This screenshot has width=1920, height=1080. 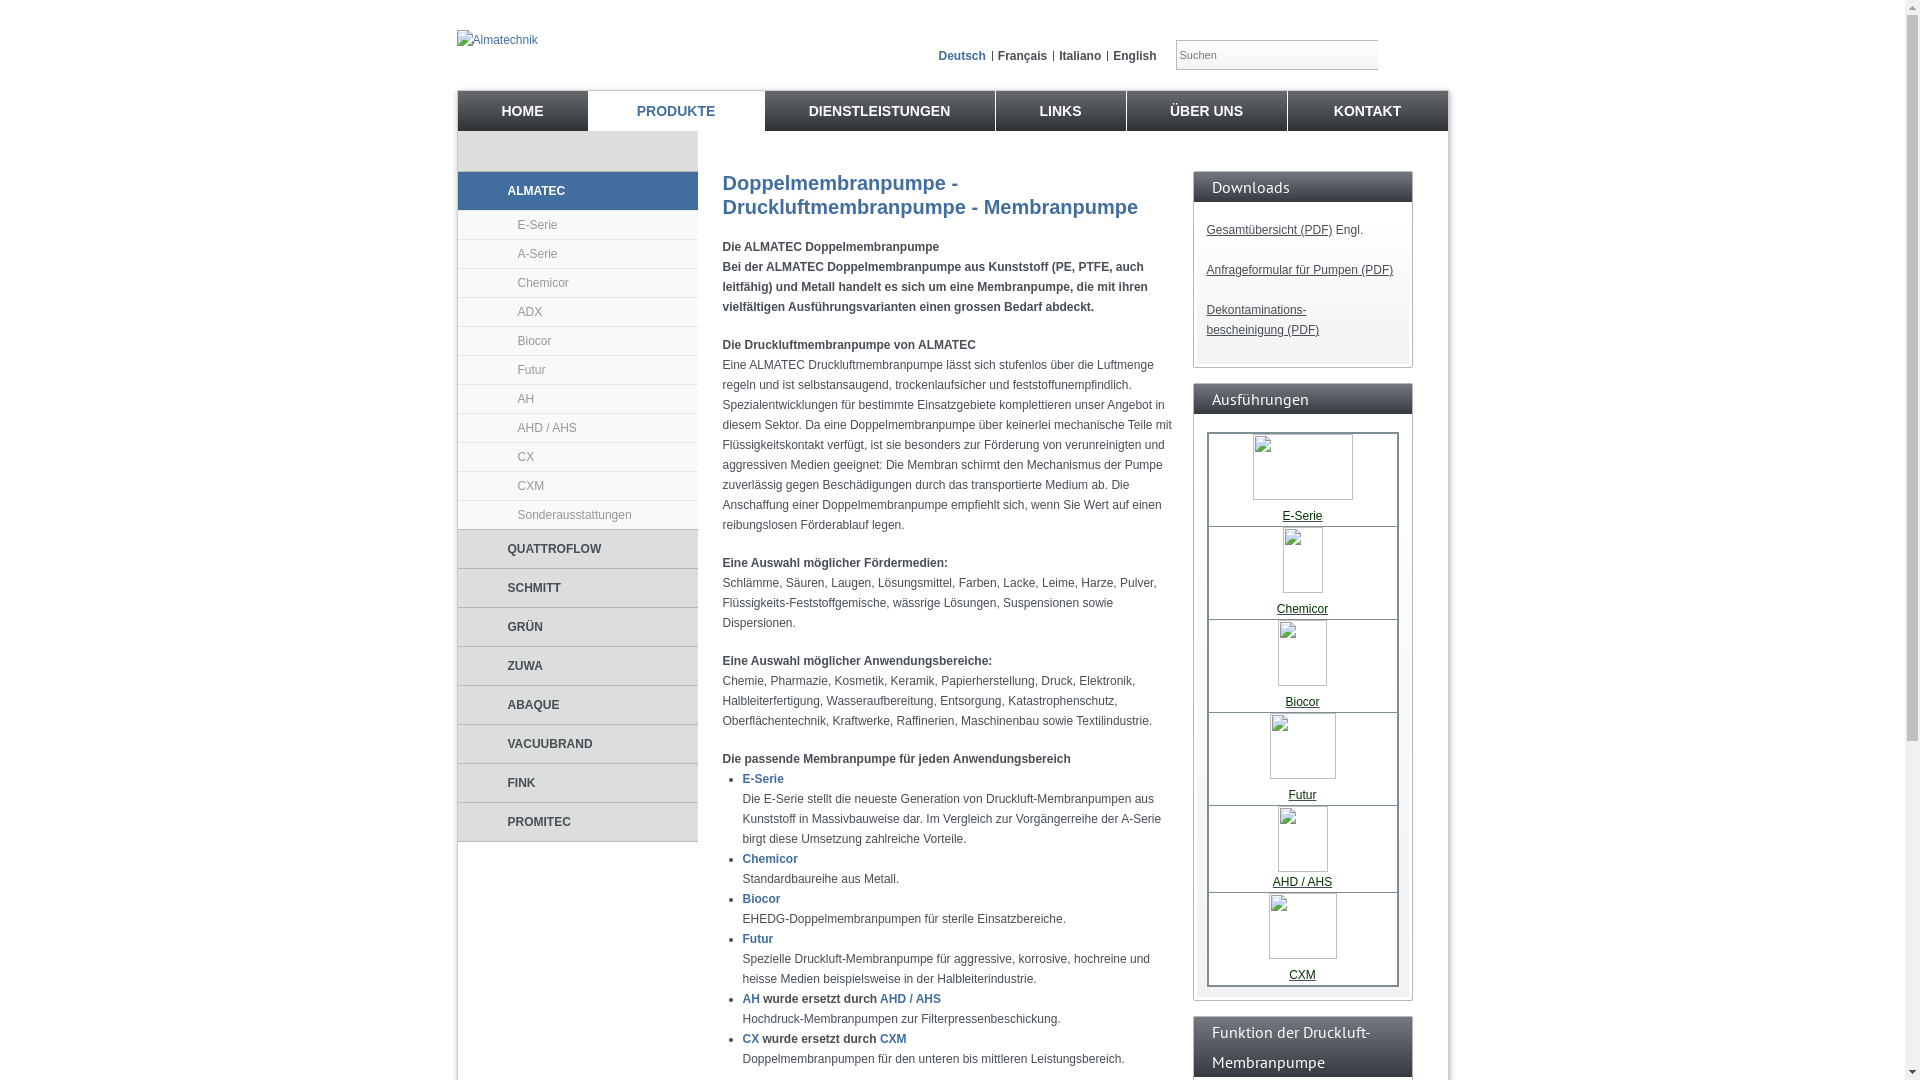 I want to click on LINKS, so click(x=1061, y=111).